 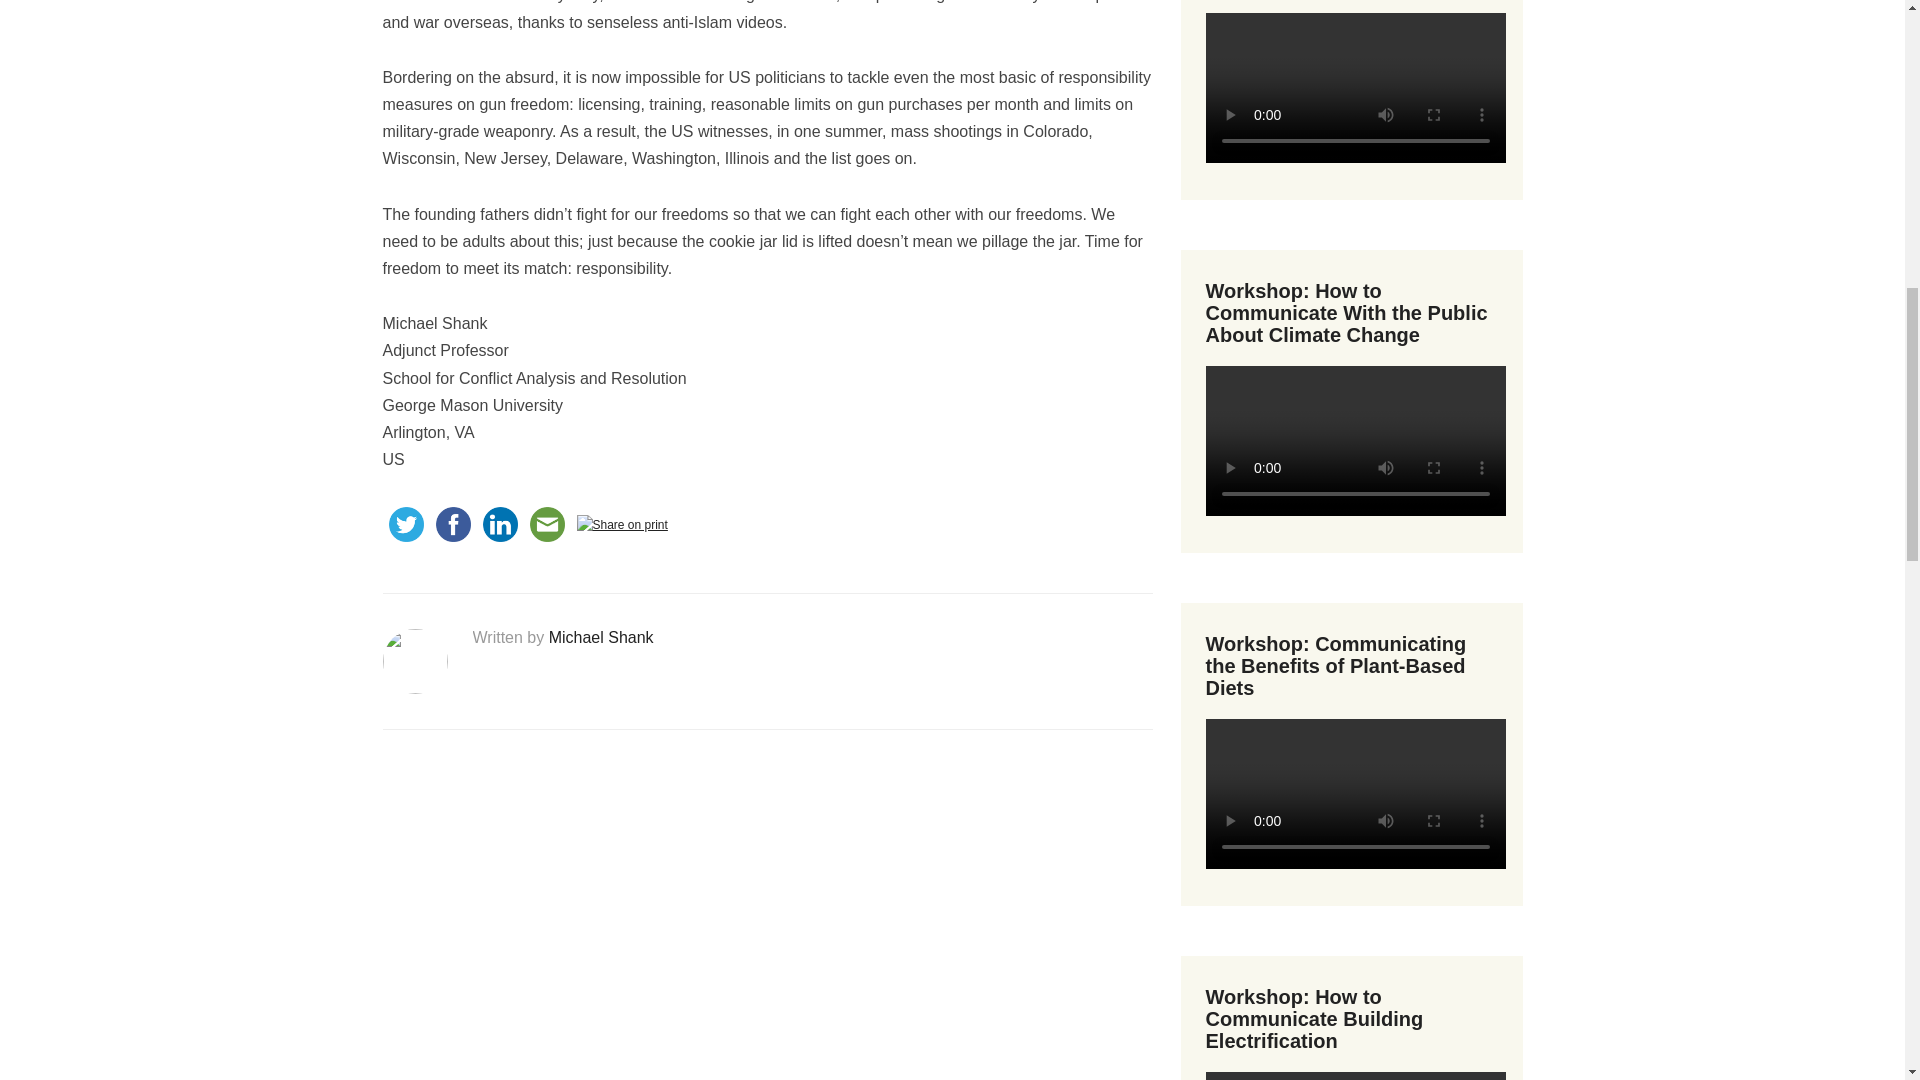 I want to click on facebook, so click(x=453, y=524).